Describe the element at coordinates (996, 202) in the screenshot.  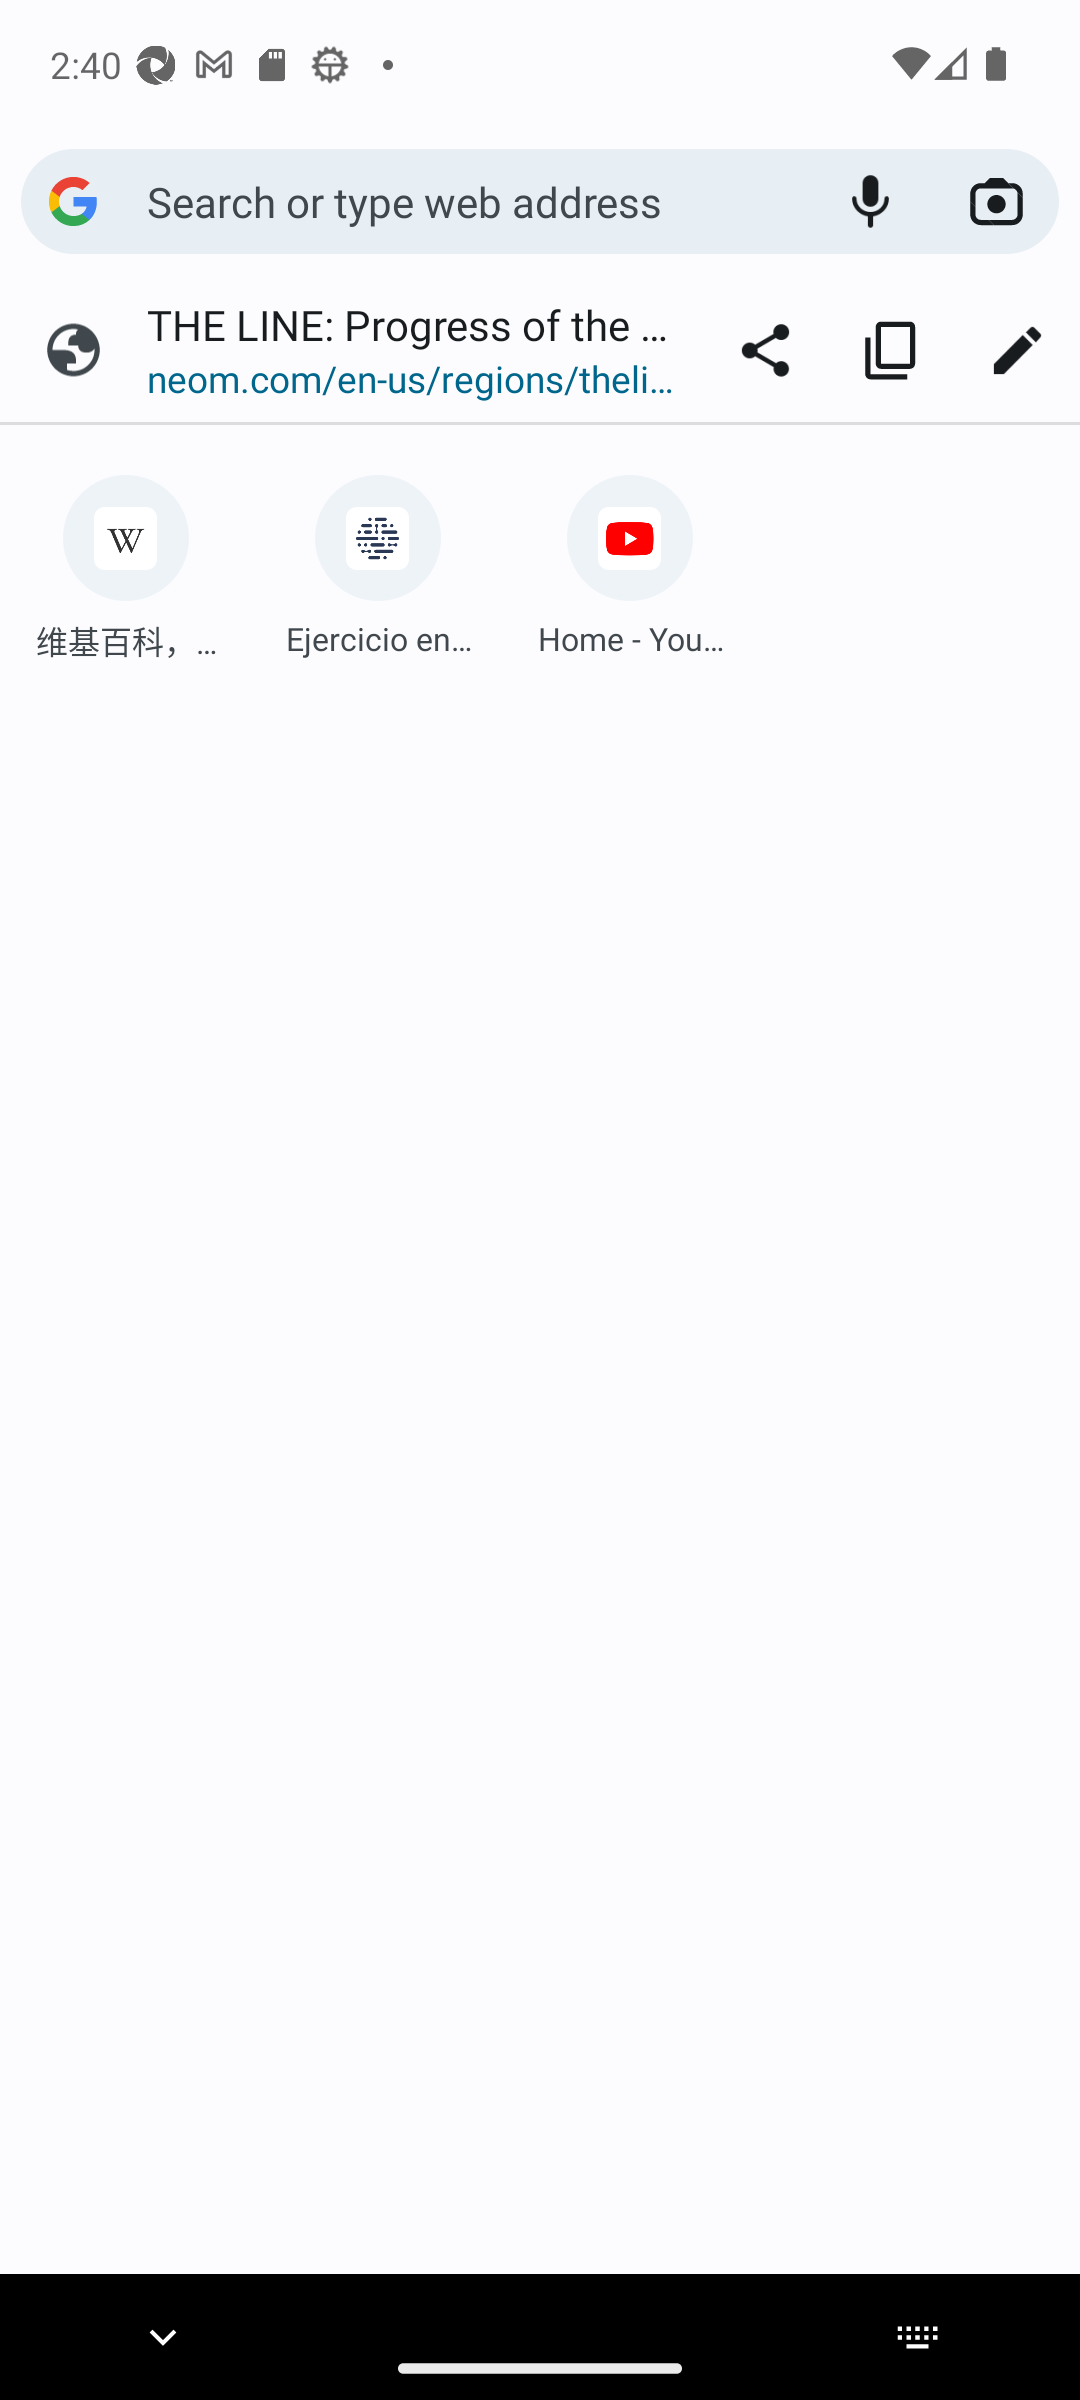
I see `Search with your camera using Google Lens` at that location.